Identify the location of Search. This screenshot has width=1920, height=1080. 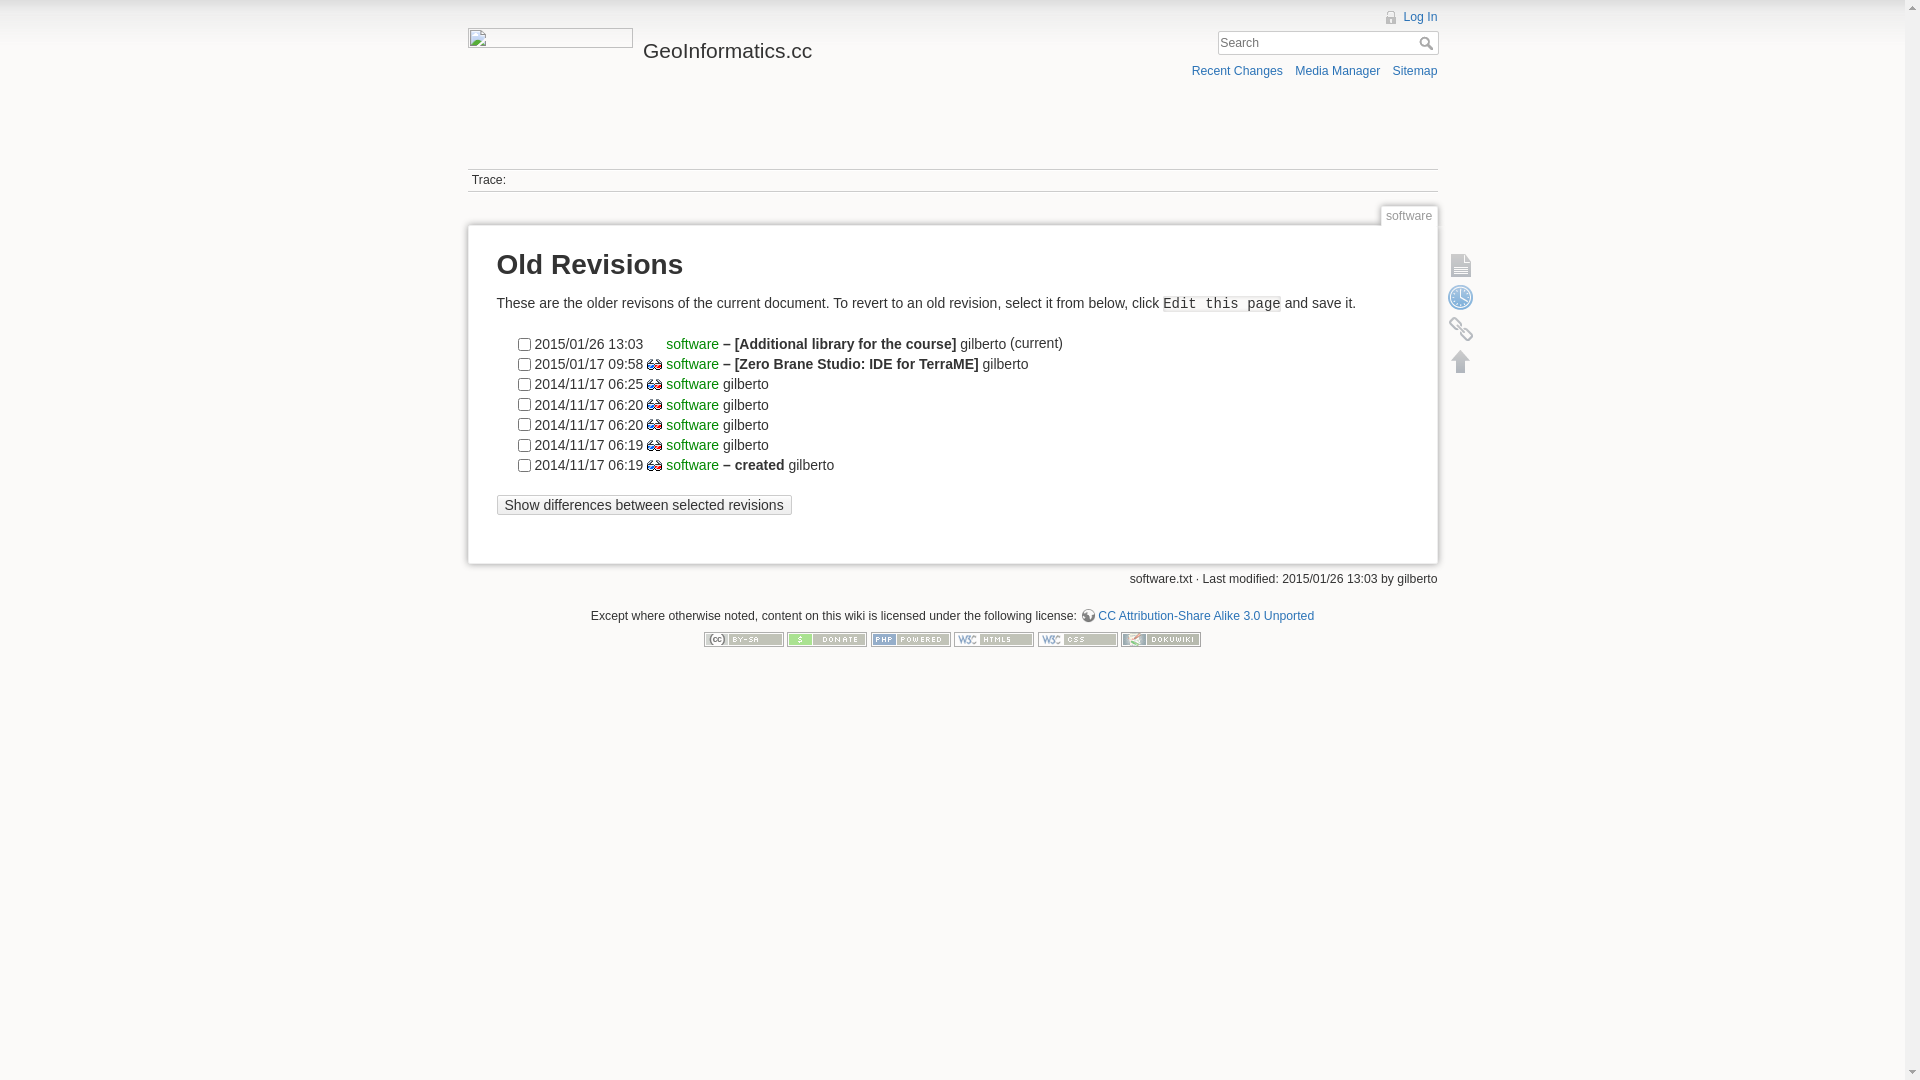
(1428, 43).